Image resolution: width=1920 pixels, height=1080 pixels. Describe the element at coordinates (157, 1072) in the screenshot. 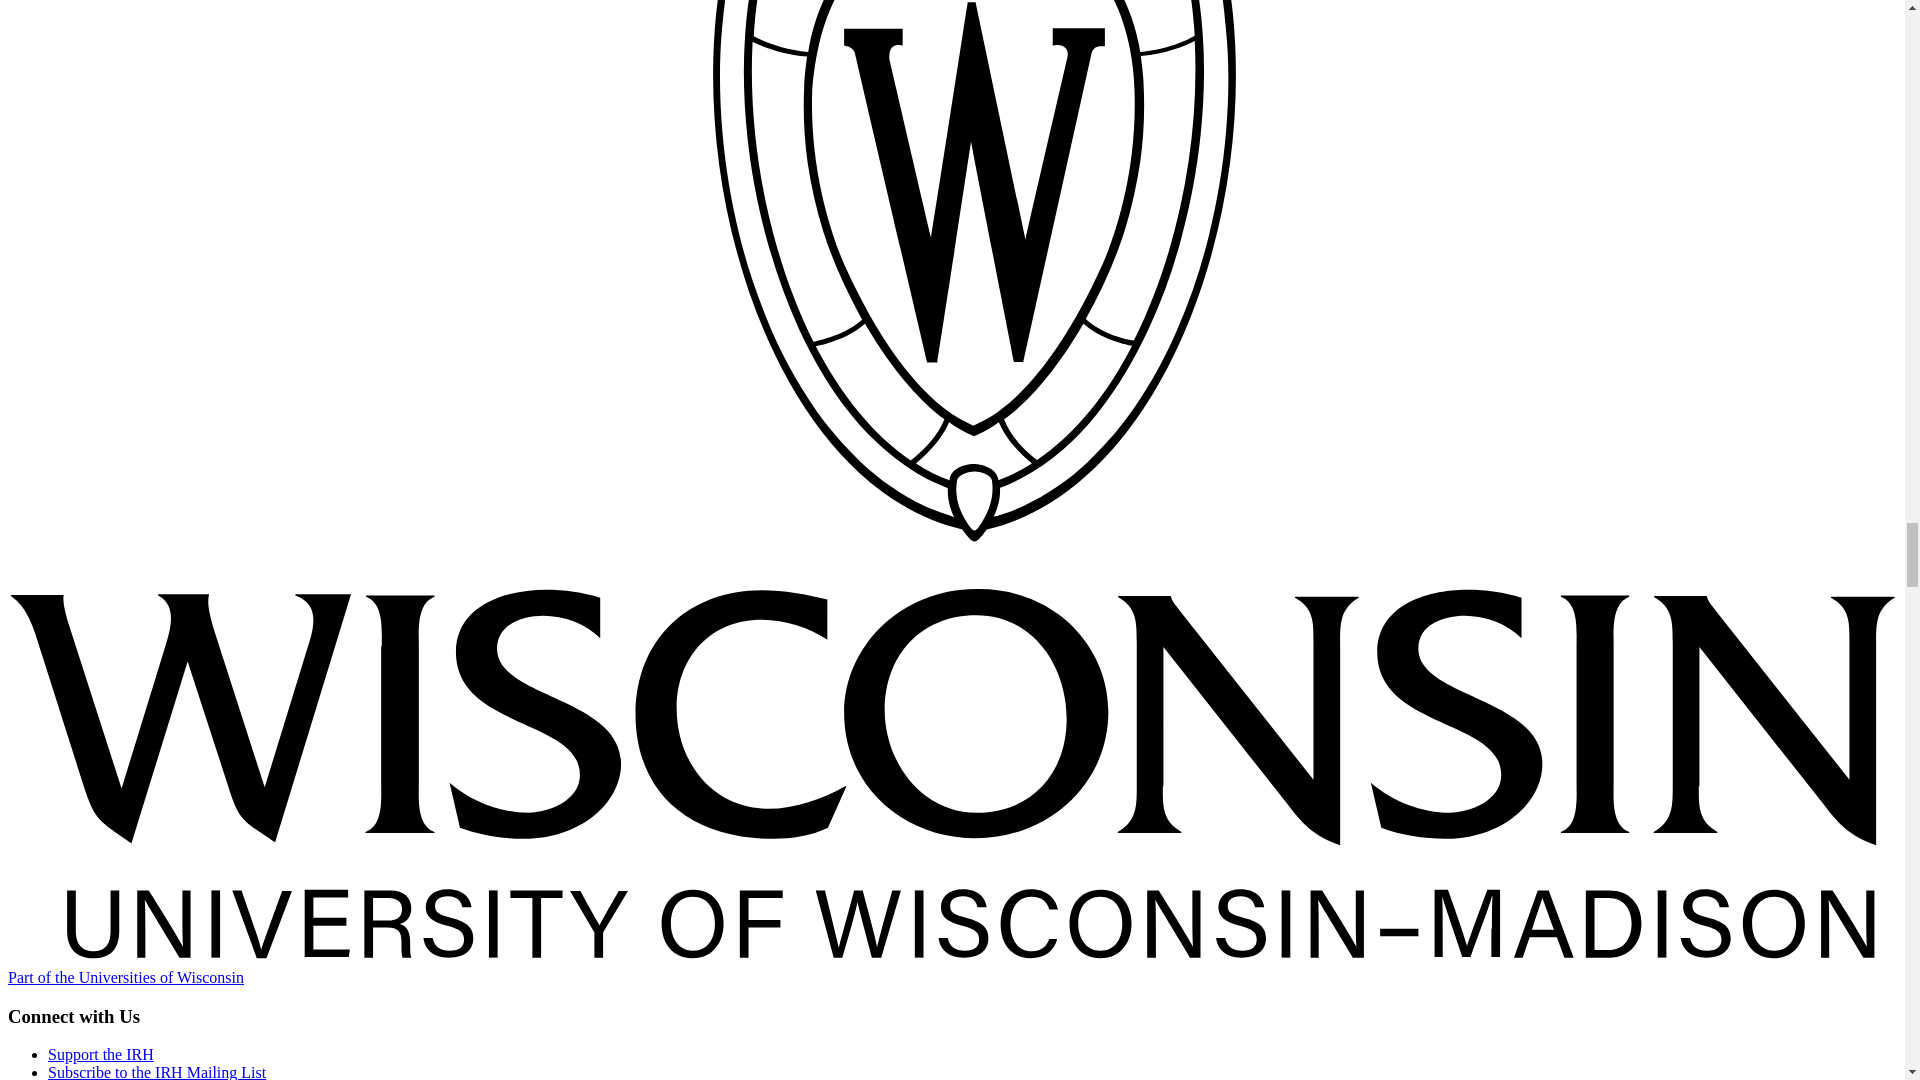

I see `Subscribe to the IRH Mailing List` at that location.